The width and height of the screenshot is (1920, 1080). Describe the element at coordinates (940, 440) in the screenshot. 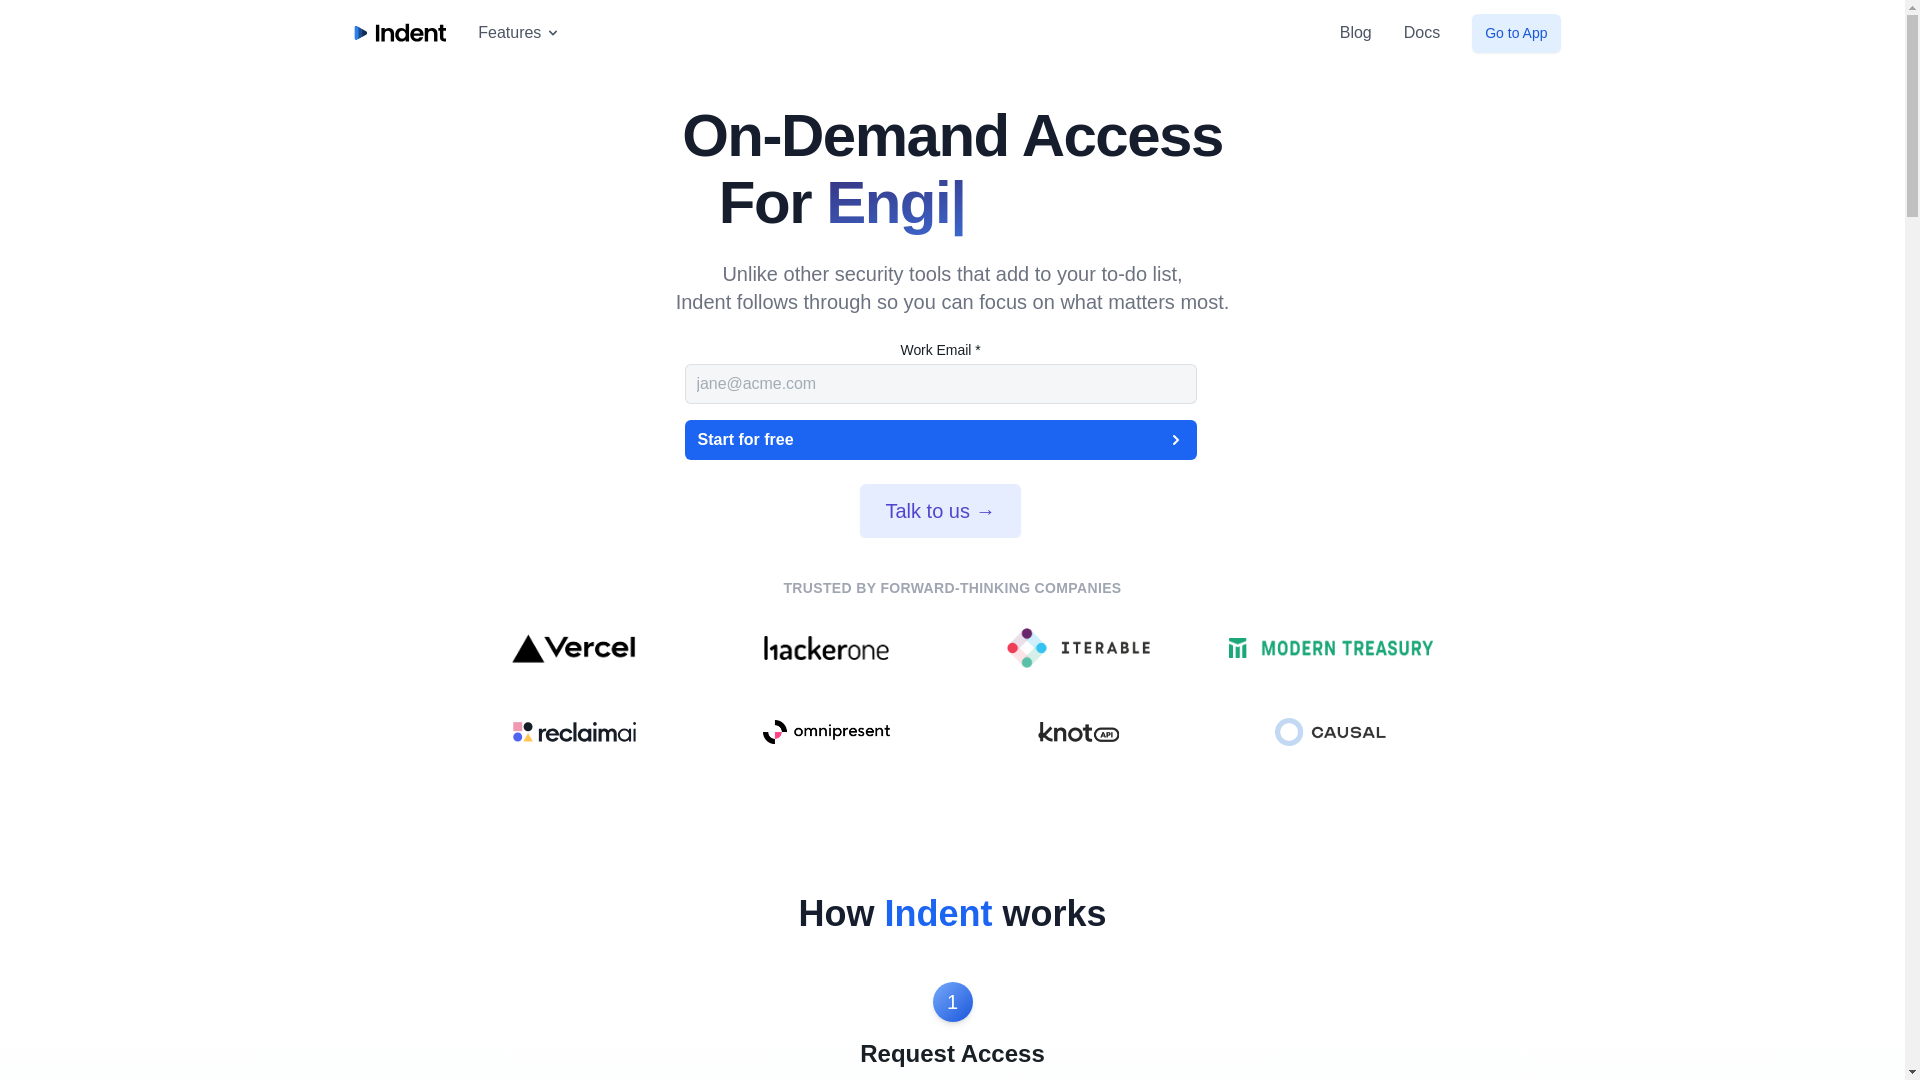

I see `Start for free` at that location.